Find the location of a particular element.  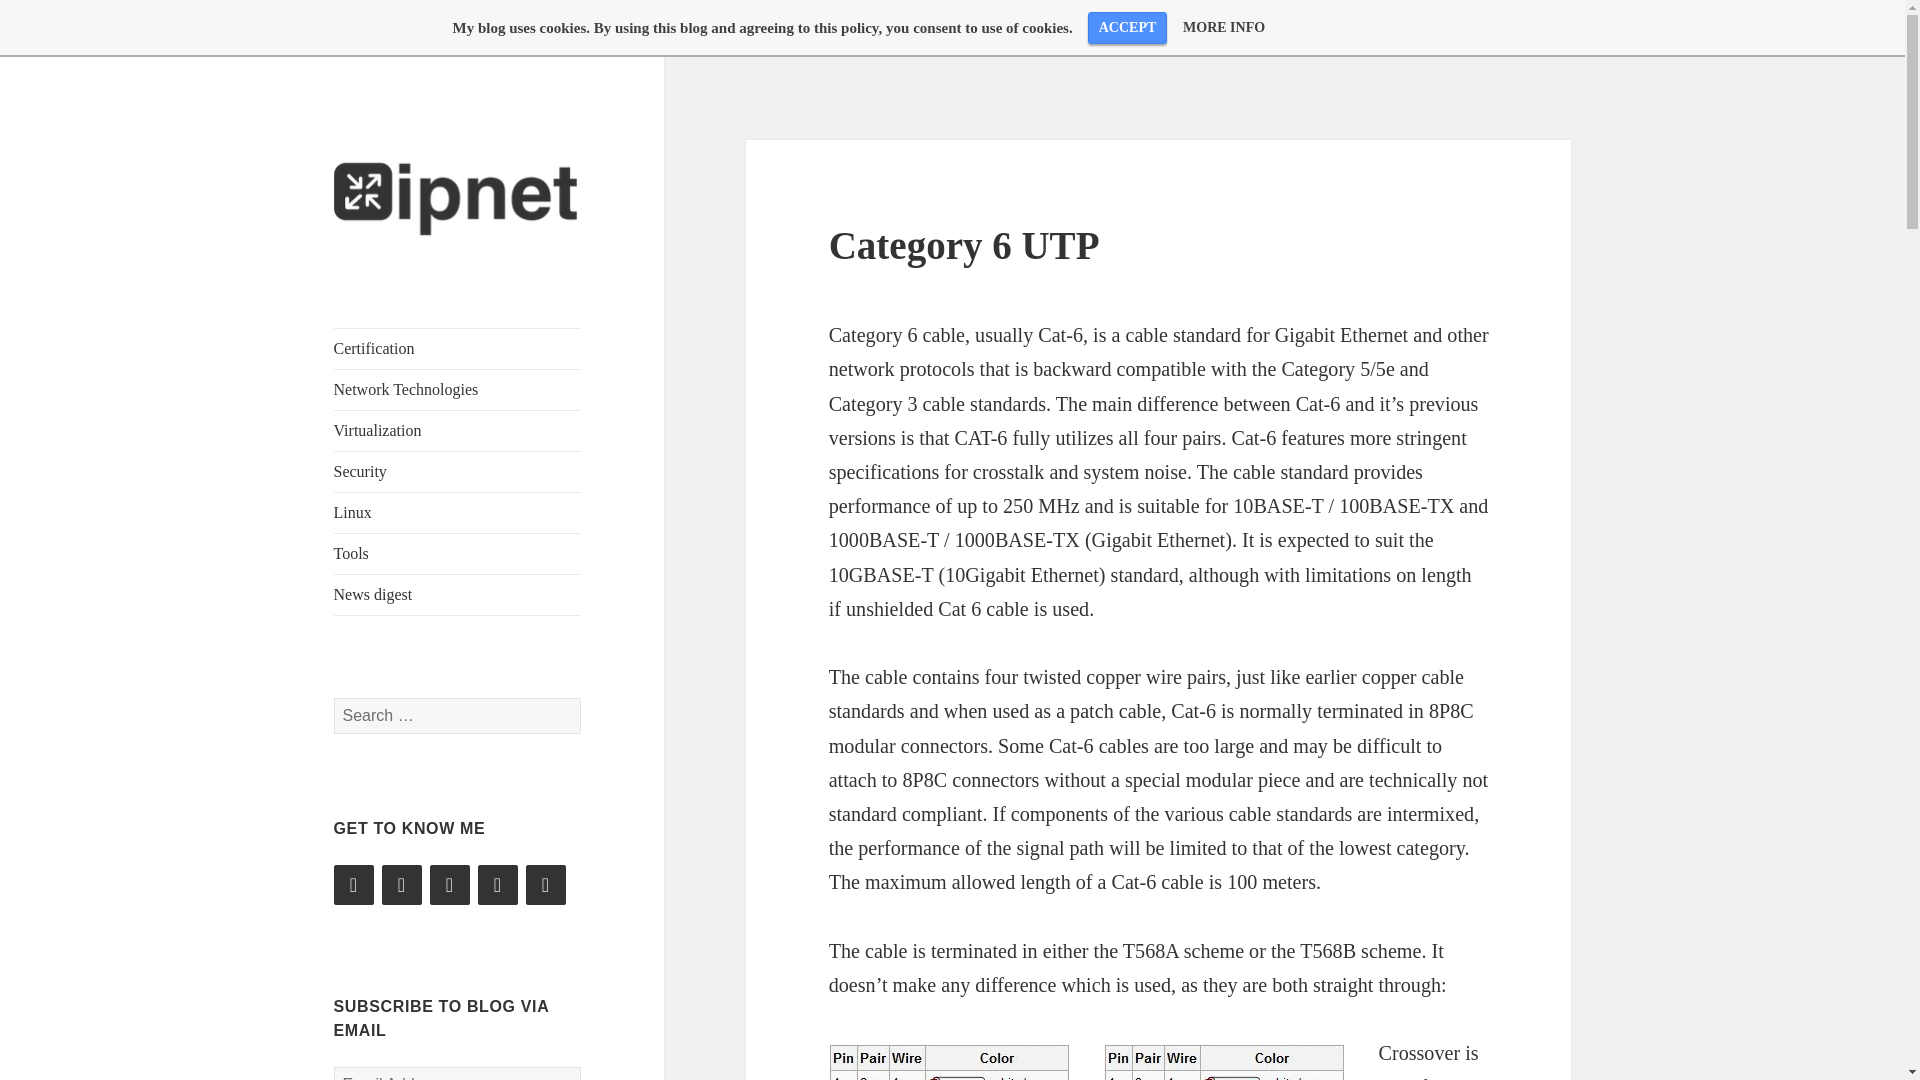

Security is located at coordinates (458, 472).